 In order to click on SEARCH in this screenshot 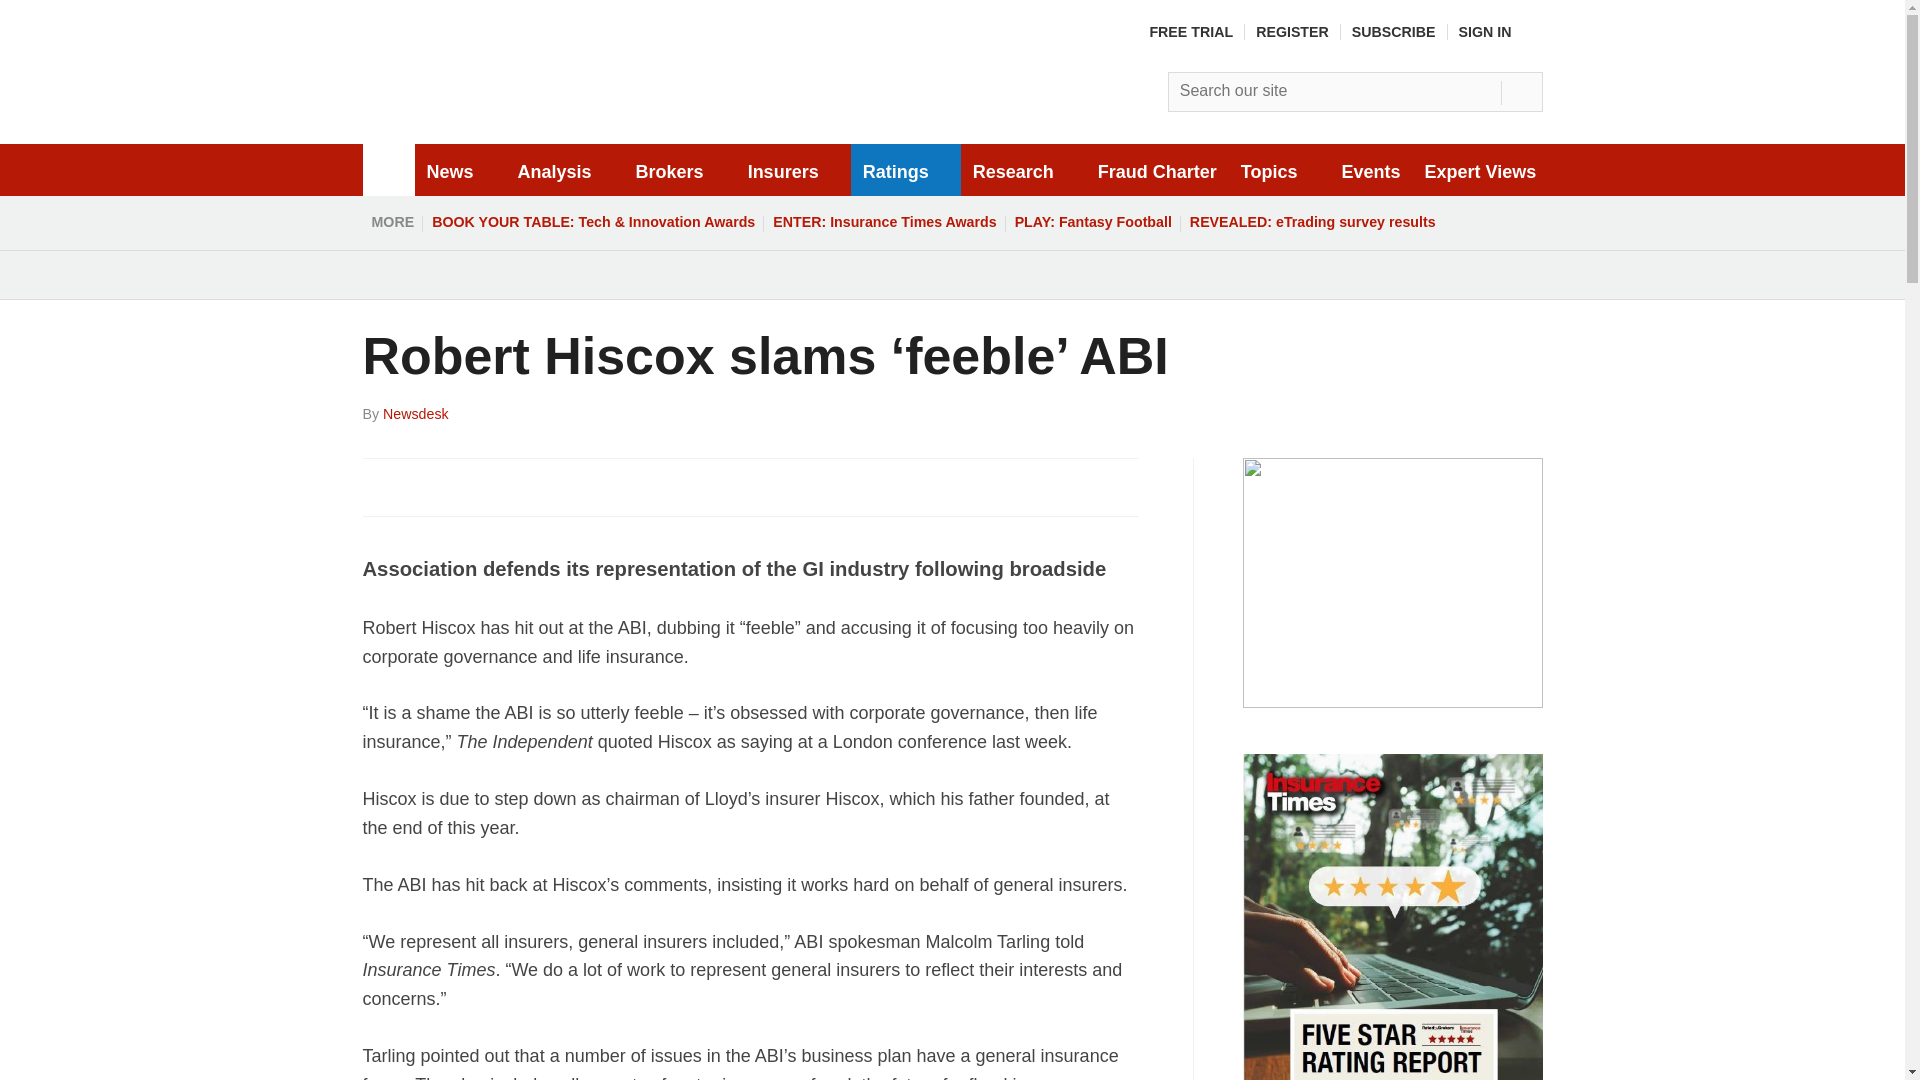, I will do `click(1521, 92)`.